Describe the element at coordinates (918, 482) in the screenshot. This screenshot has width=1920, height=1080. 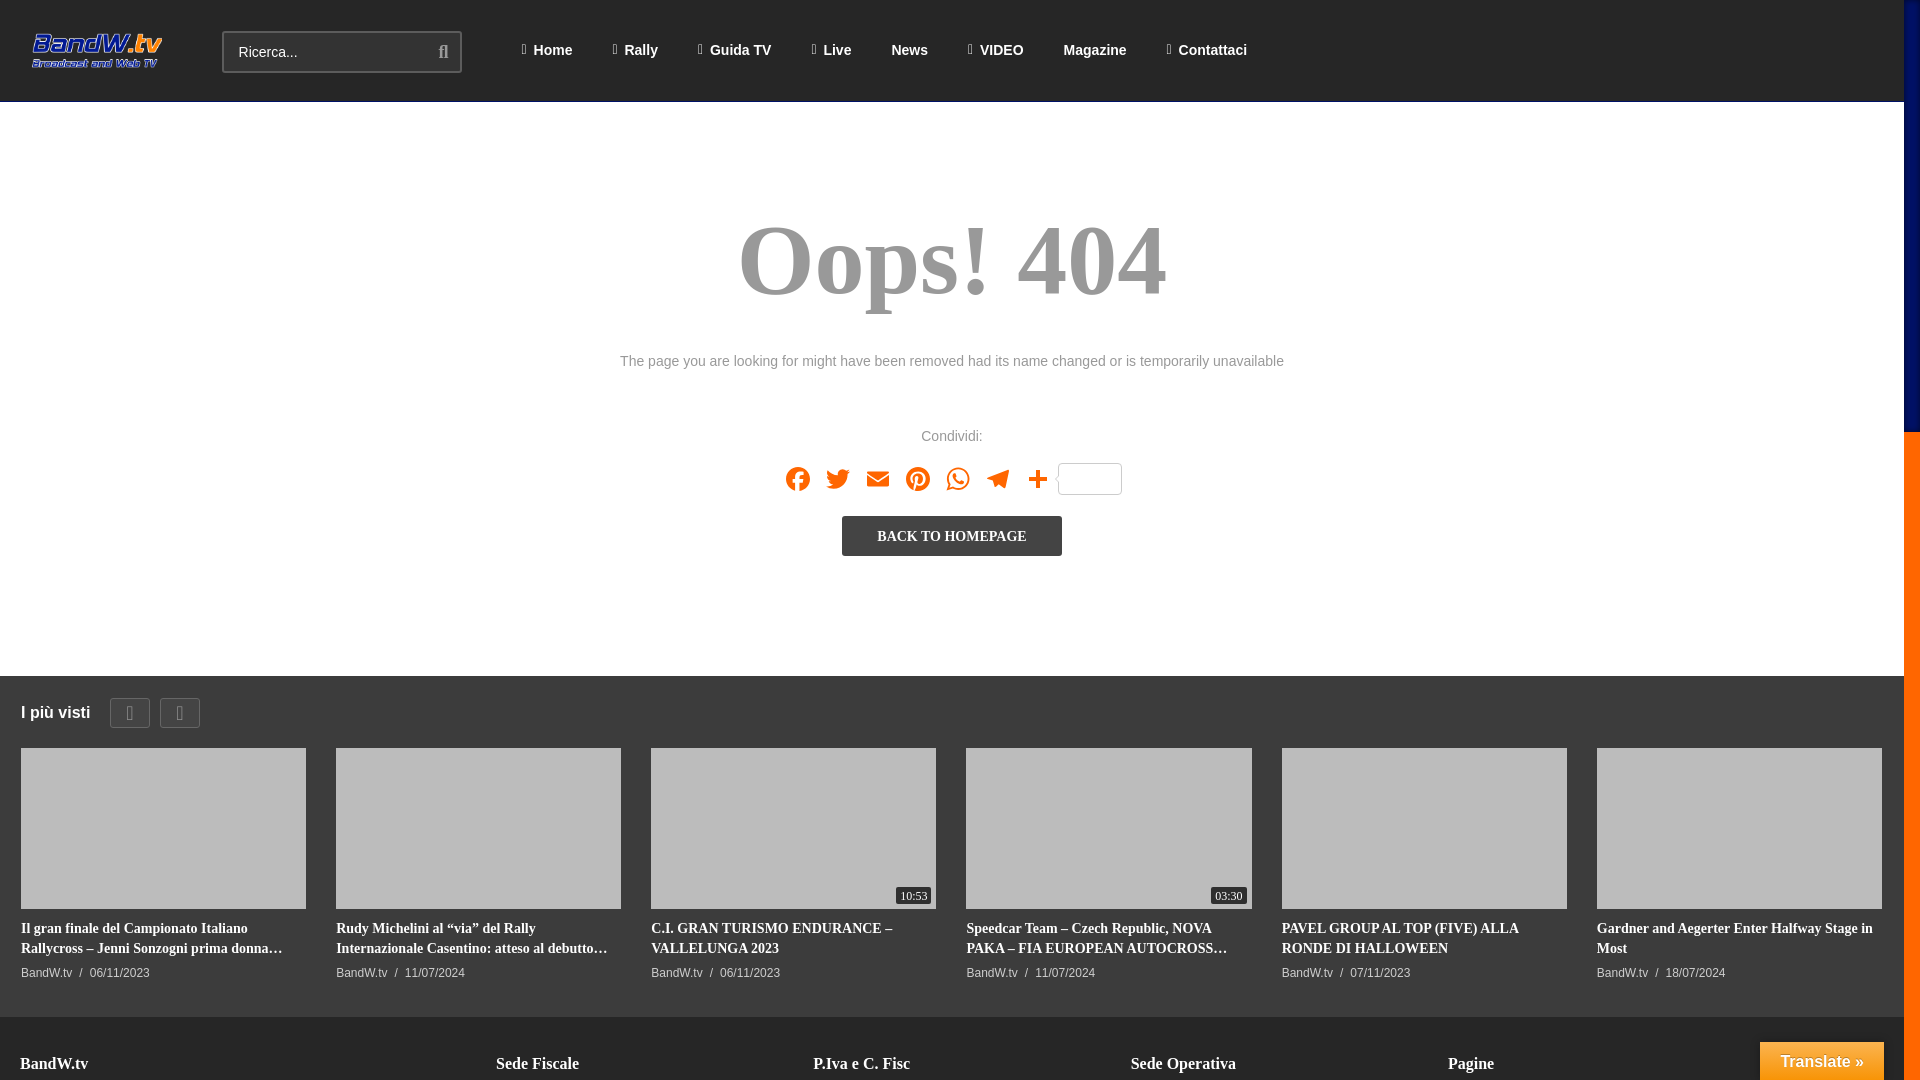
I see `Pinterest` at that location.